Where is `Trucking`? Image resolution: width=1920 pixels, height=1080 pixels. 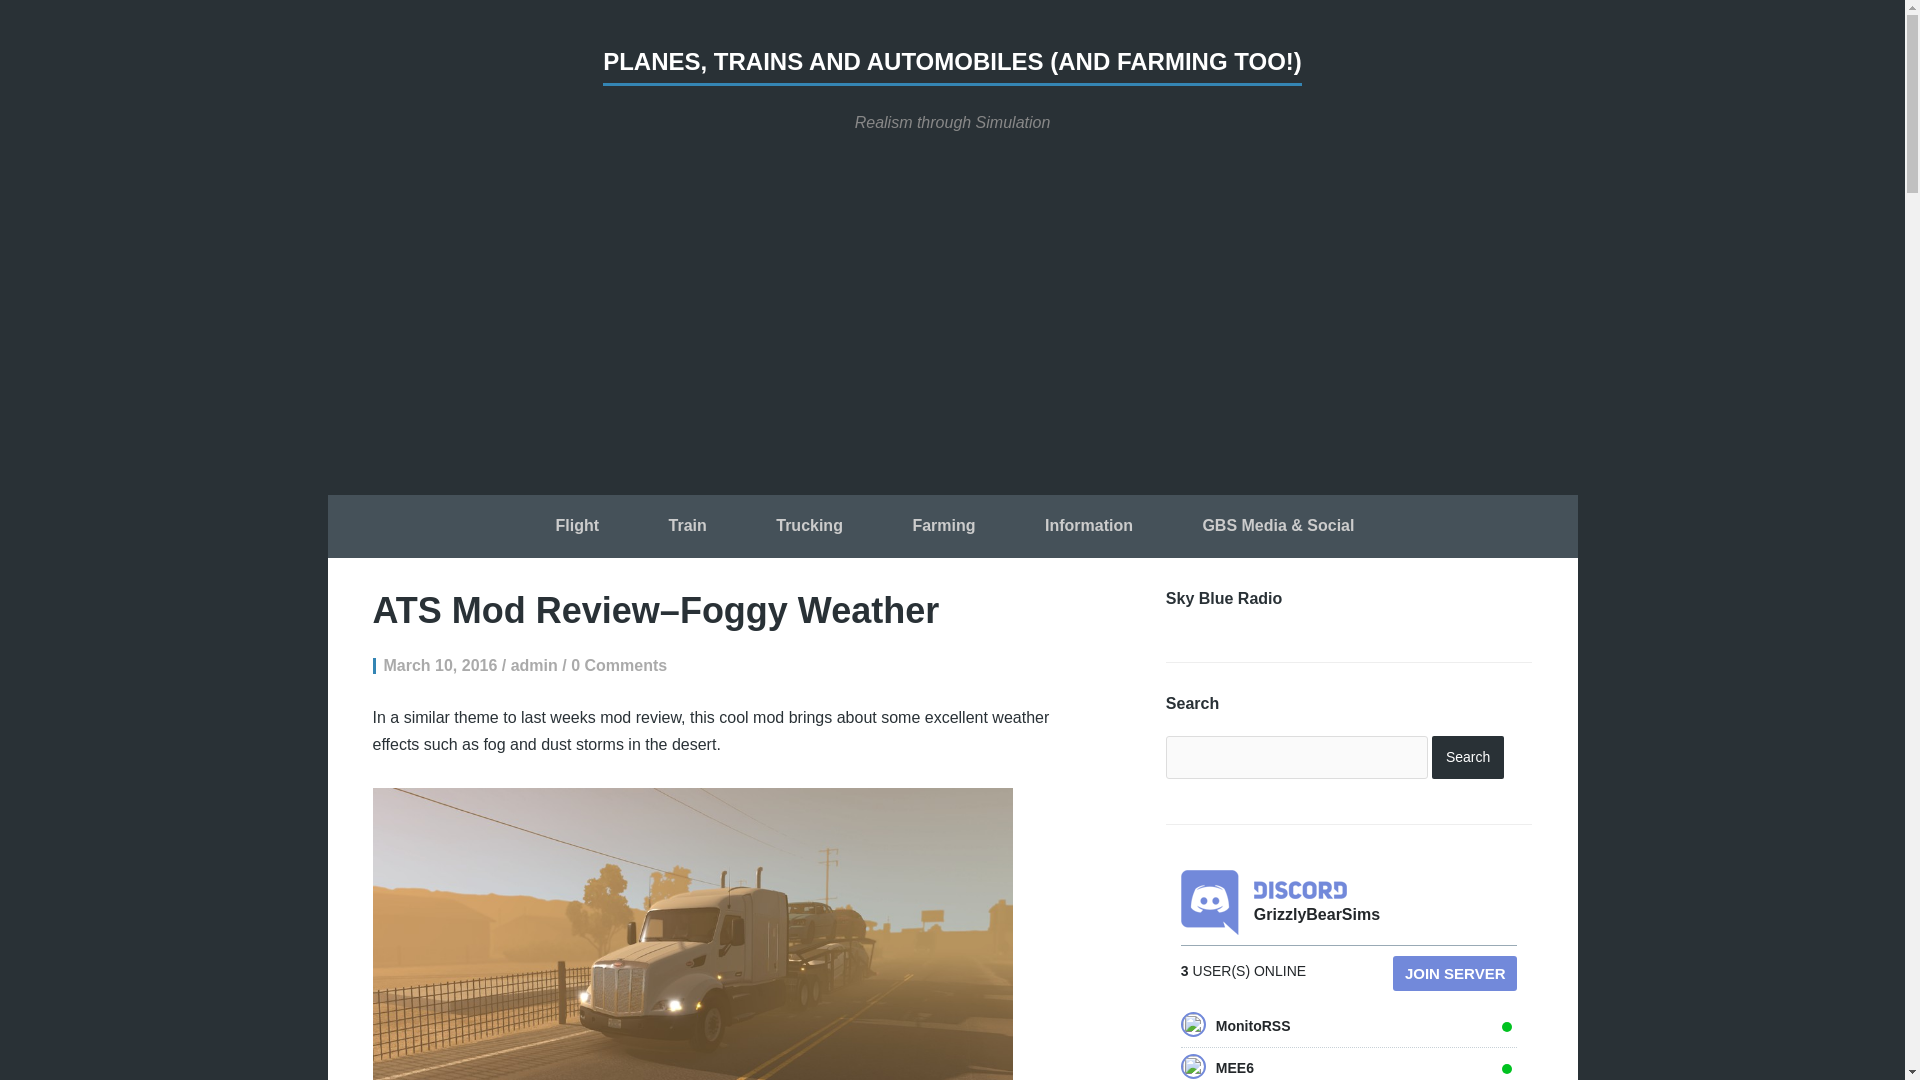
Trucking is located at coordinates (809, 528).